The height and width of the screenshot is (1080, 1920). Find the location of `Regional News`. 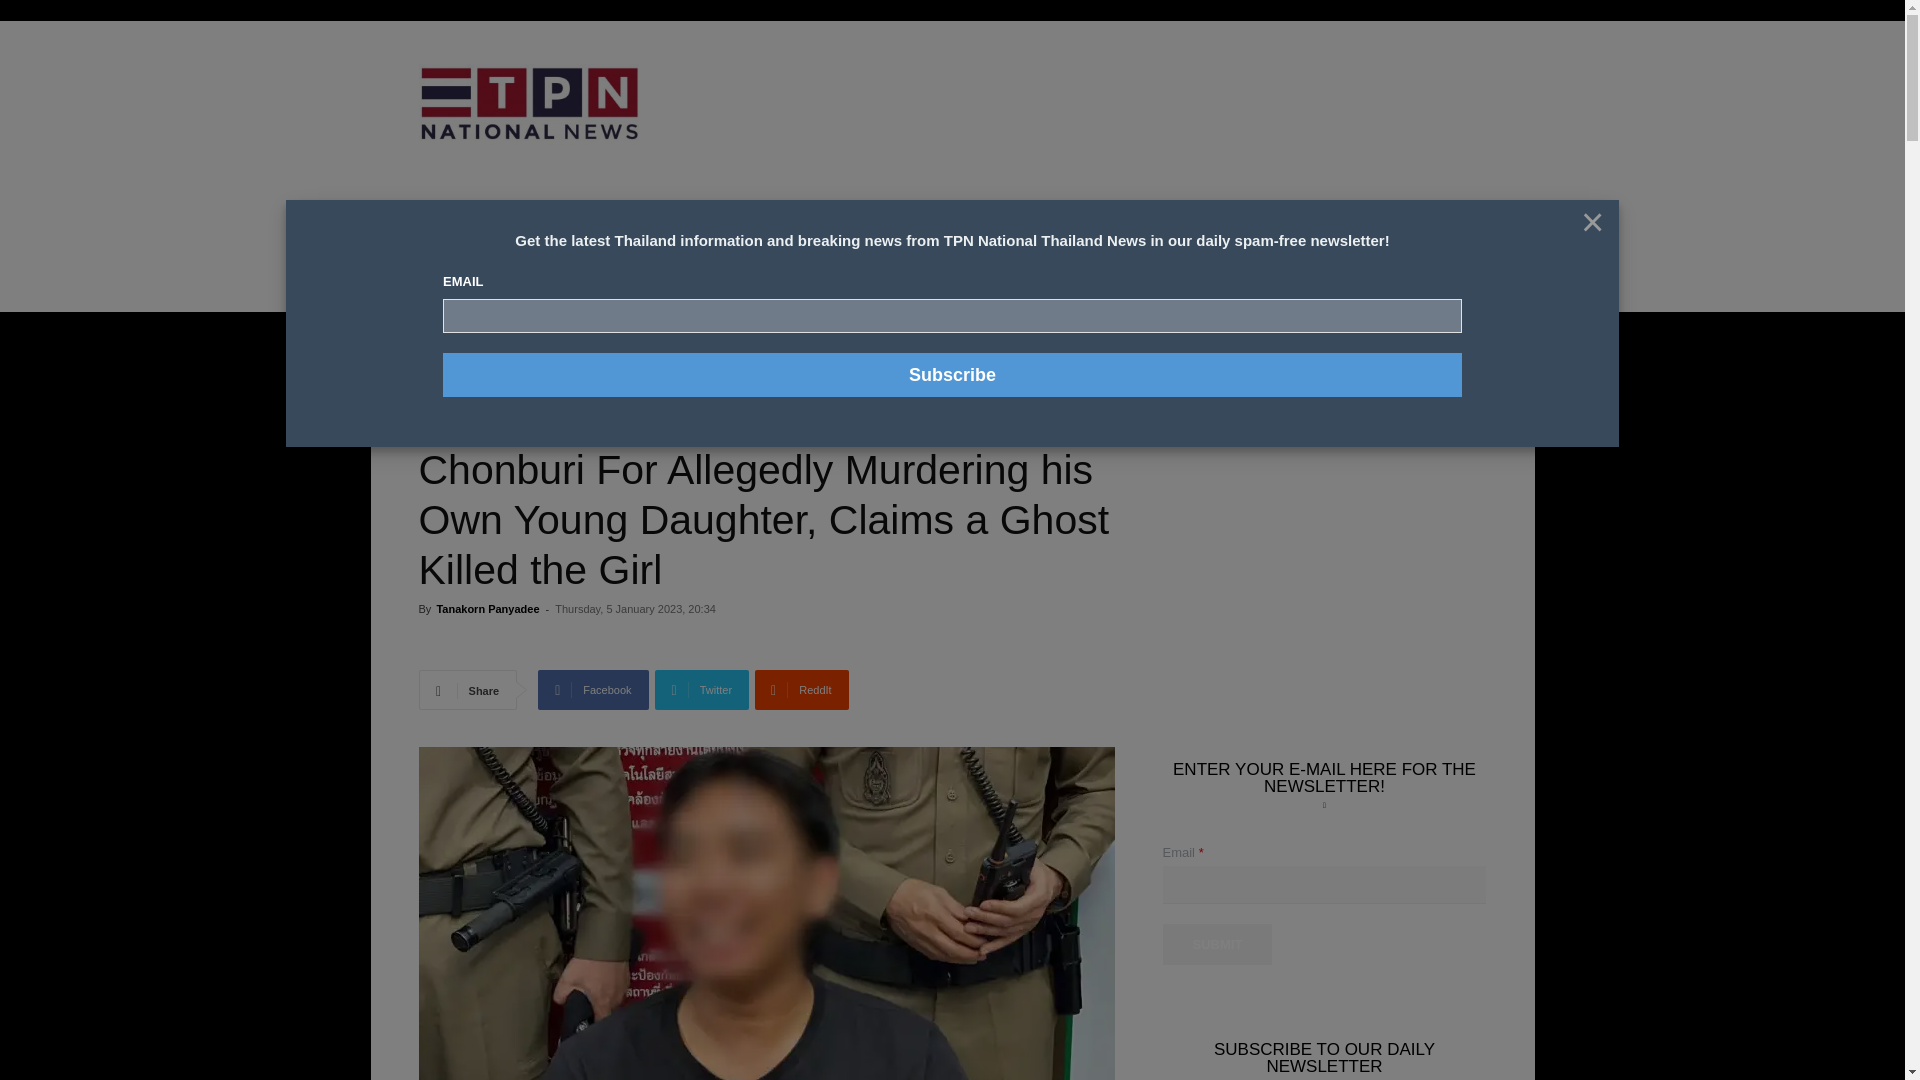

Regional News is located at coordinates (458, 371).